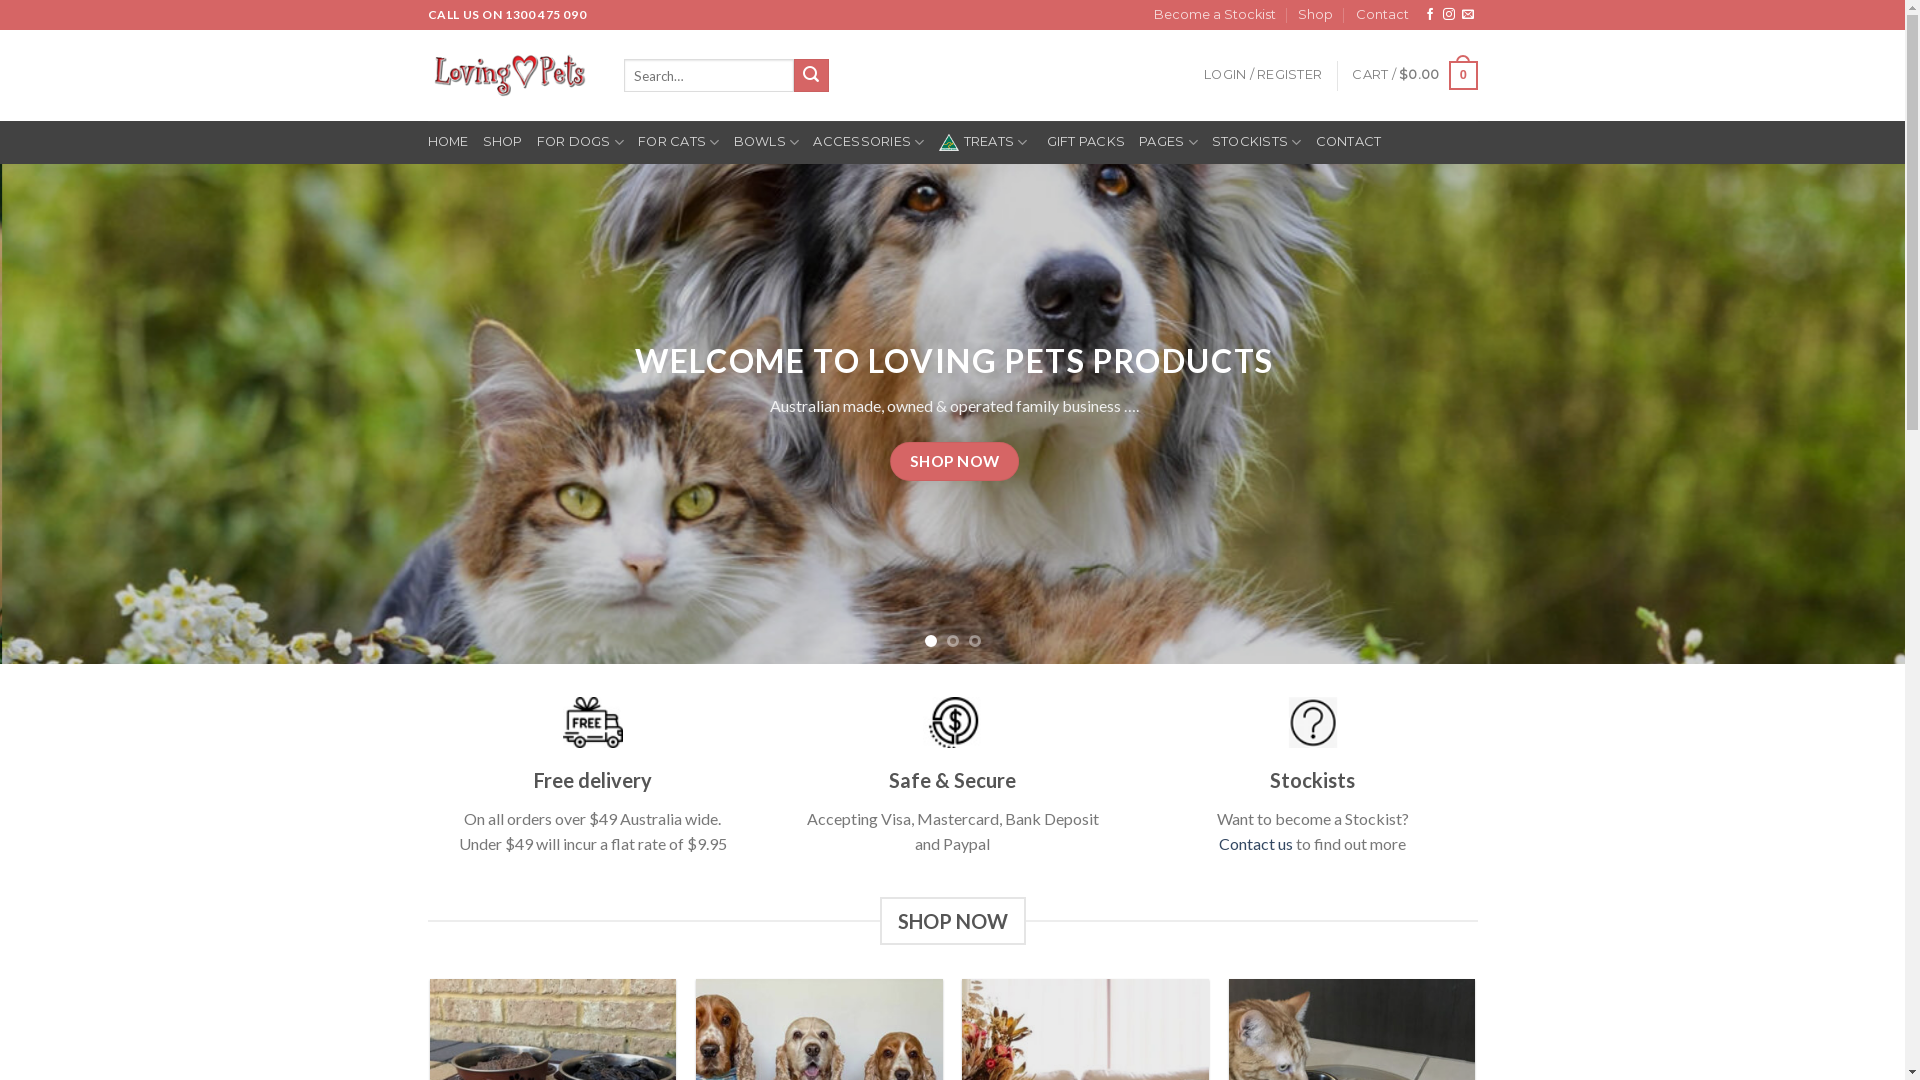 The width and height of the screenshot is (1920, 1080). Describe the element at coordinates (767, 142) in the screenshot. I see `BOWLS` at that location.